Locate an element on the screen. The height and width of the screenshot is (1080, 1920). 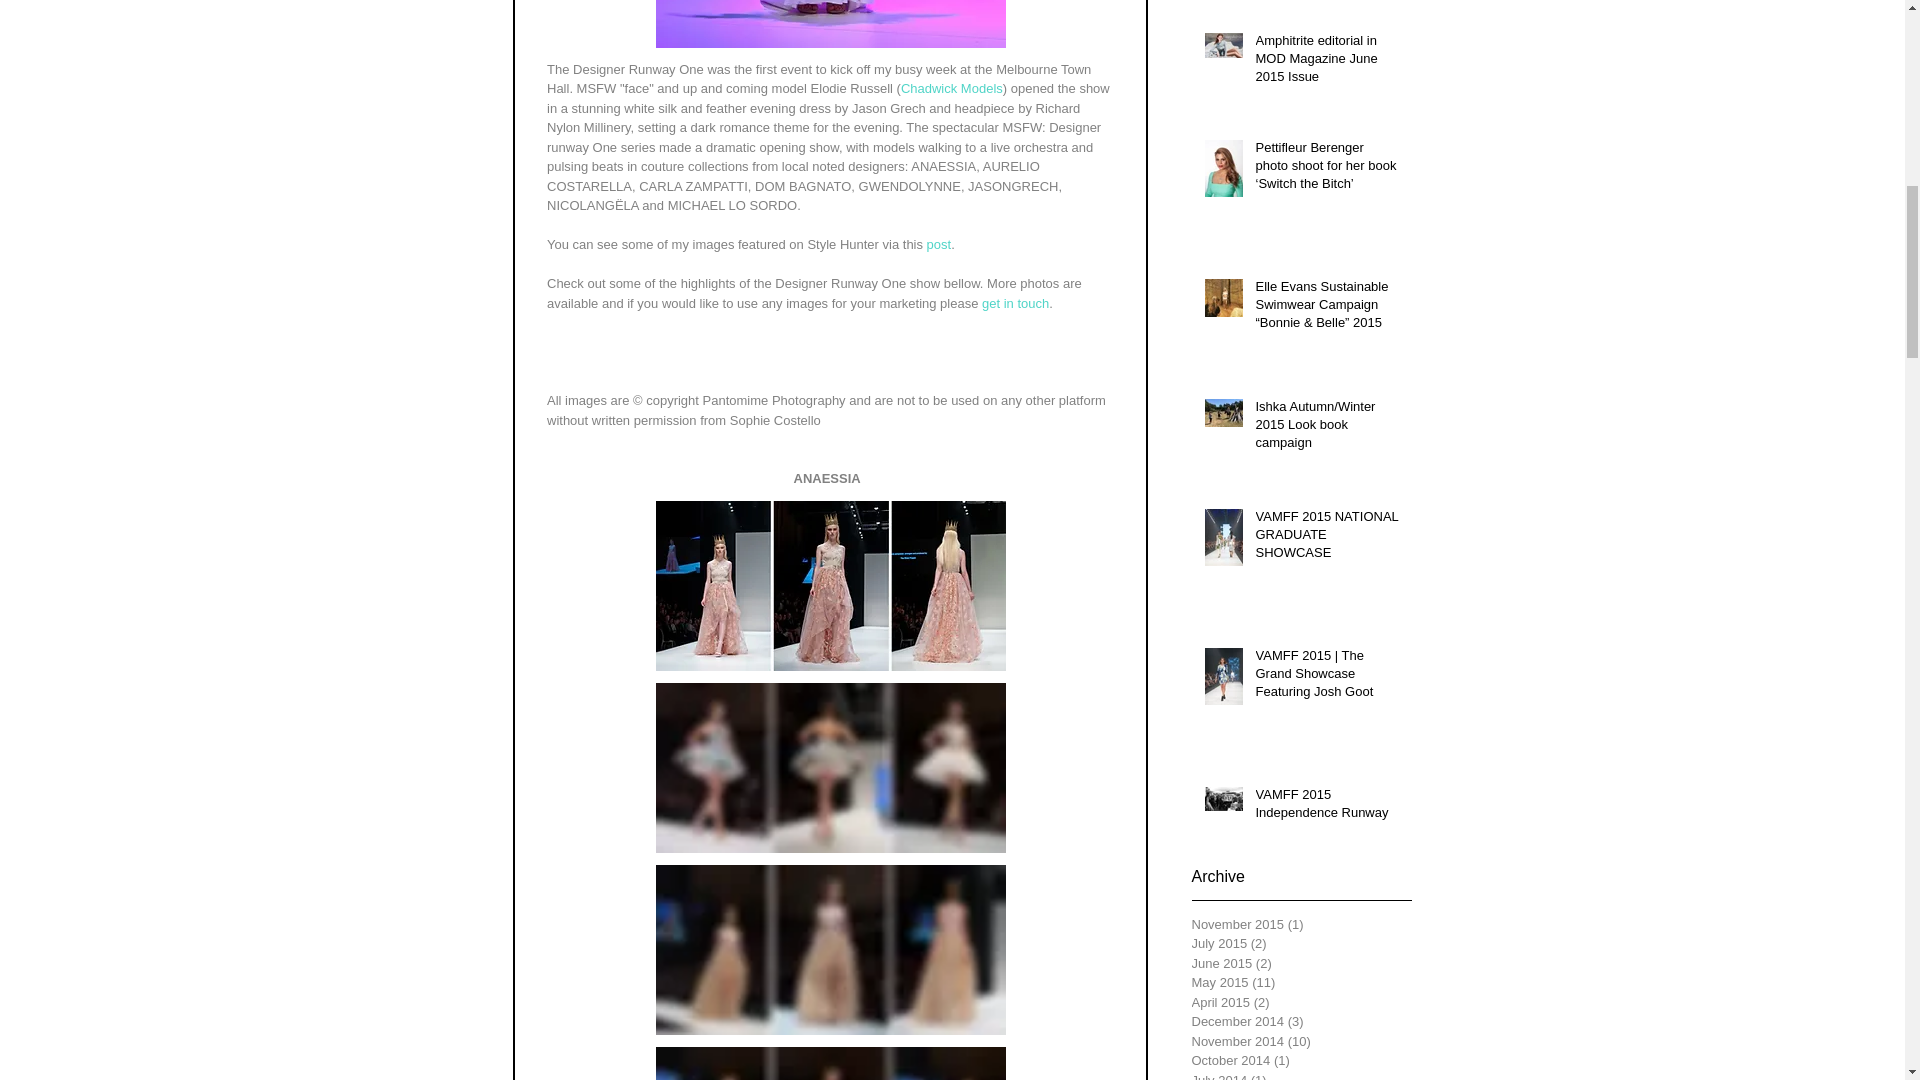
post is located at coordinates (938, 244).